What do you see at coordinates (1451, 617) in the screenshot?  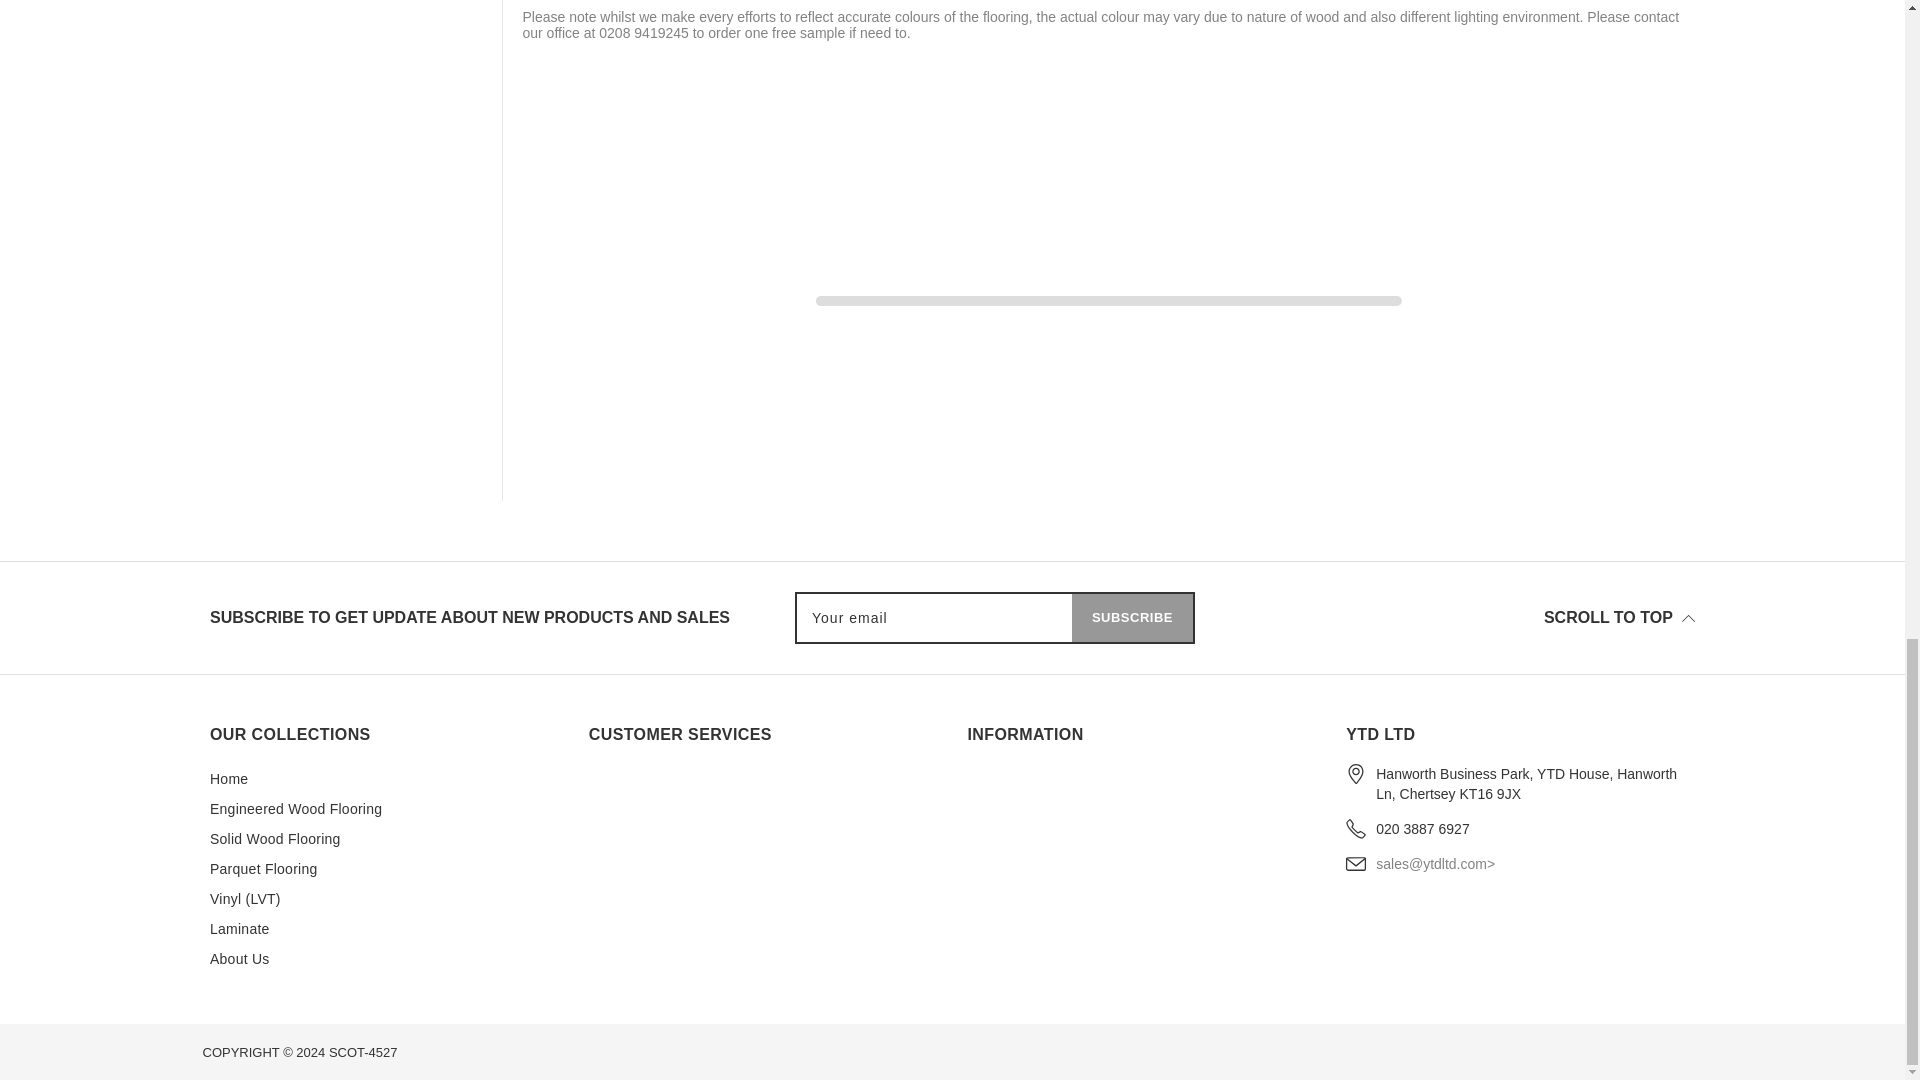 I see `SCROLL TO TOP` at bounding box center [1451, 617].